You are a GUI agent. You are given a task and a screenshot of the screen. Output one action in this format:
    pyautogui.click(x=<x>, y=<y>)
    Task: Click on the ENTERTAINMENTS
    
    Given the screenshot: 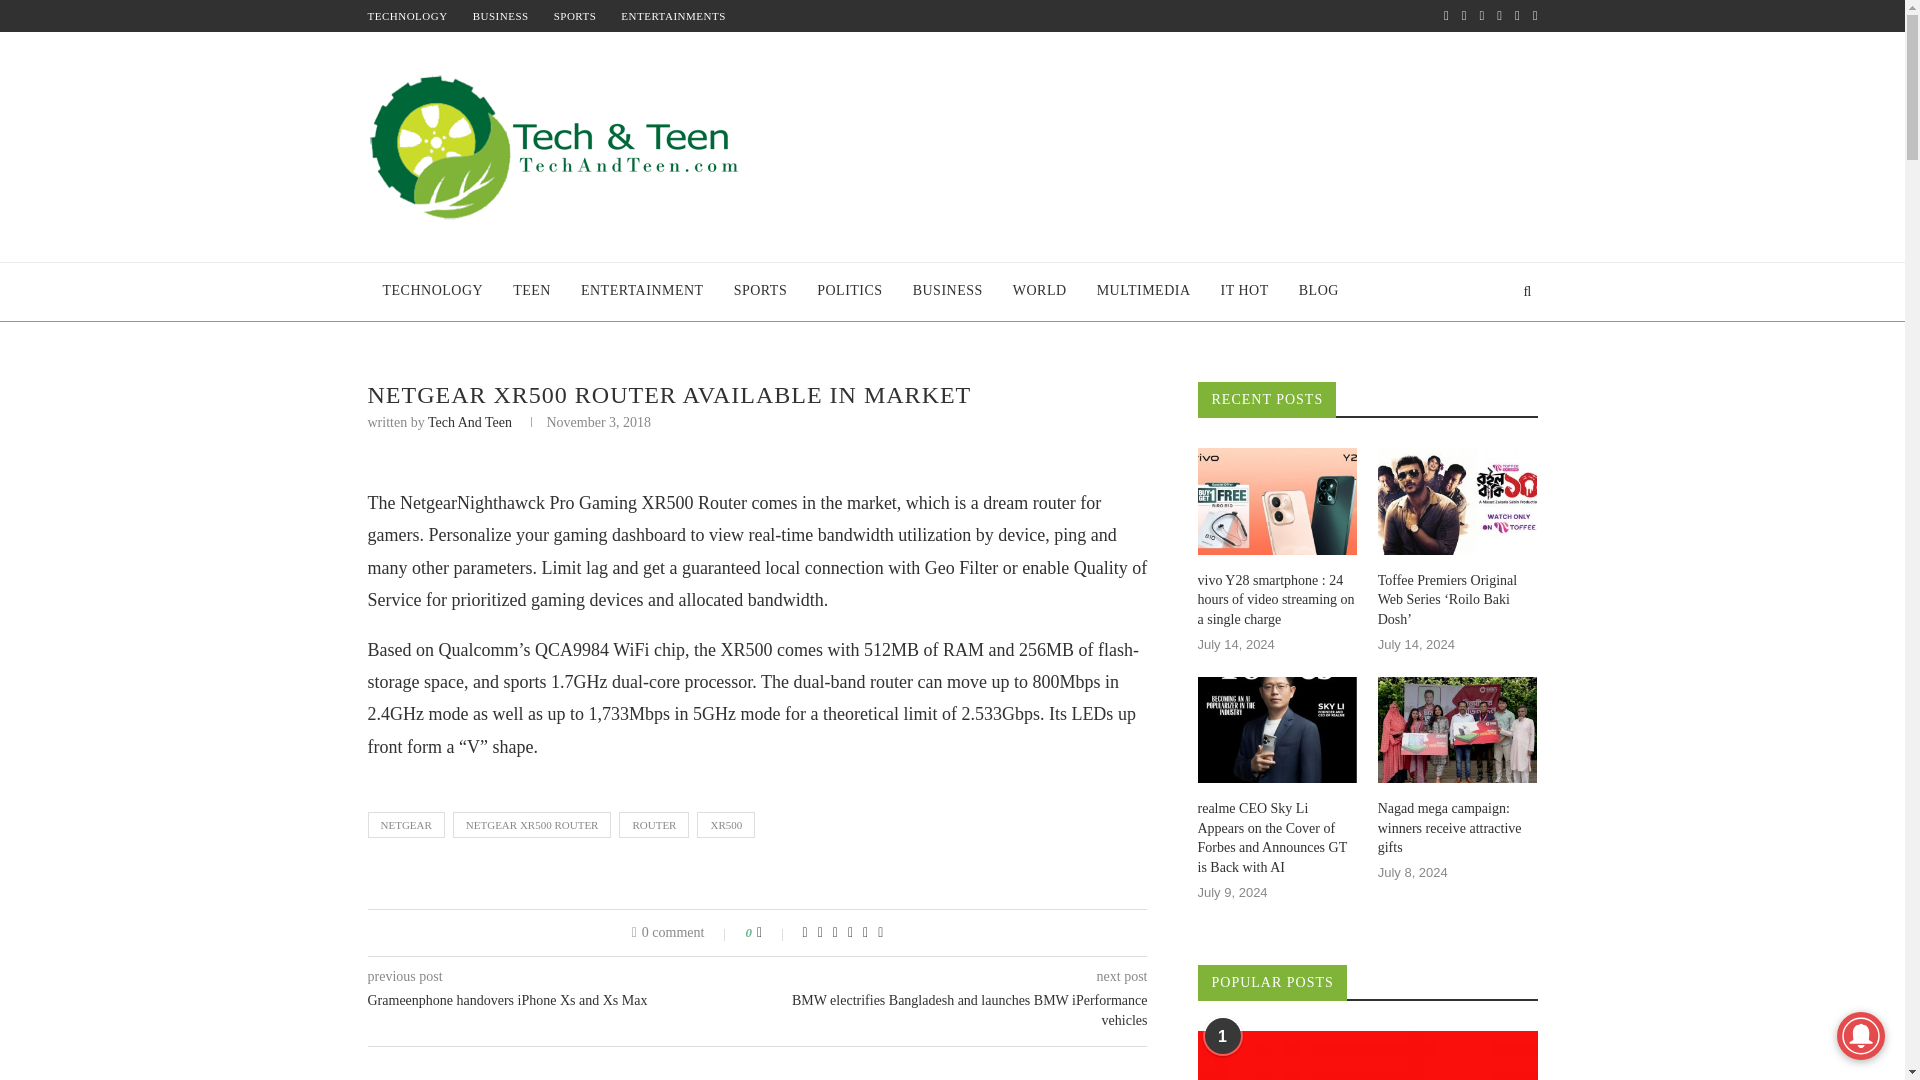 What is the action you would take?
    pyautogui.click(x=672, y=15)
    